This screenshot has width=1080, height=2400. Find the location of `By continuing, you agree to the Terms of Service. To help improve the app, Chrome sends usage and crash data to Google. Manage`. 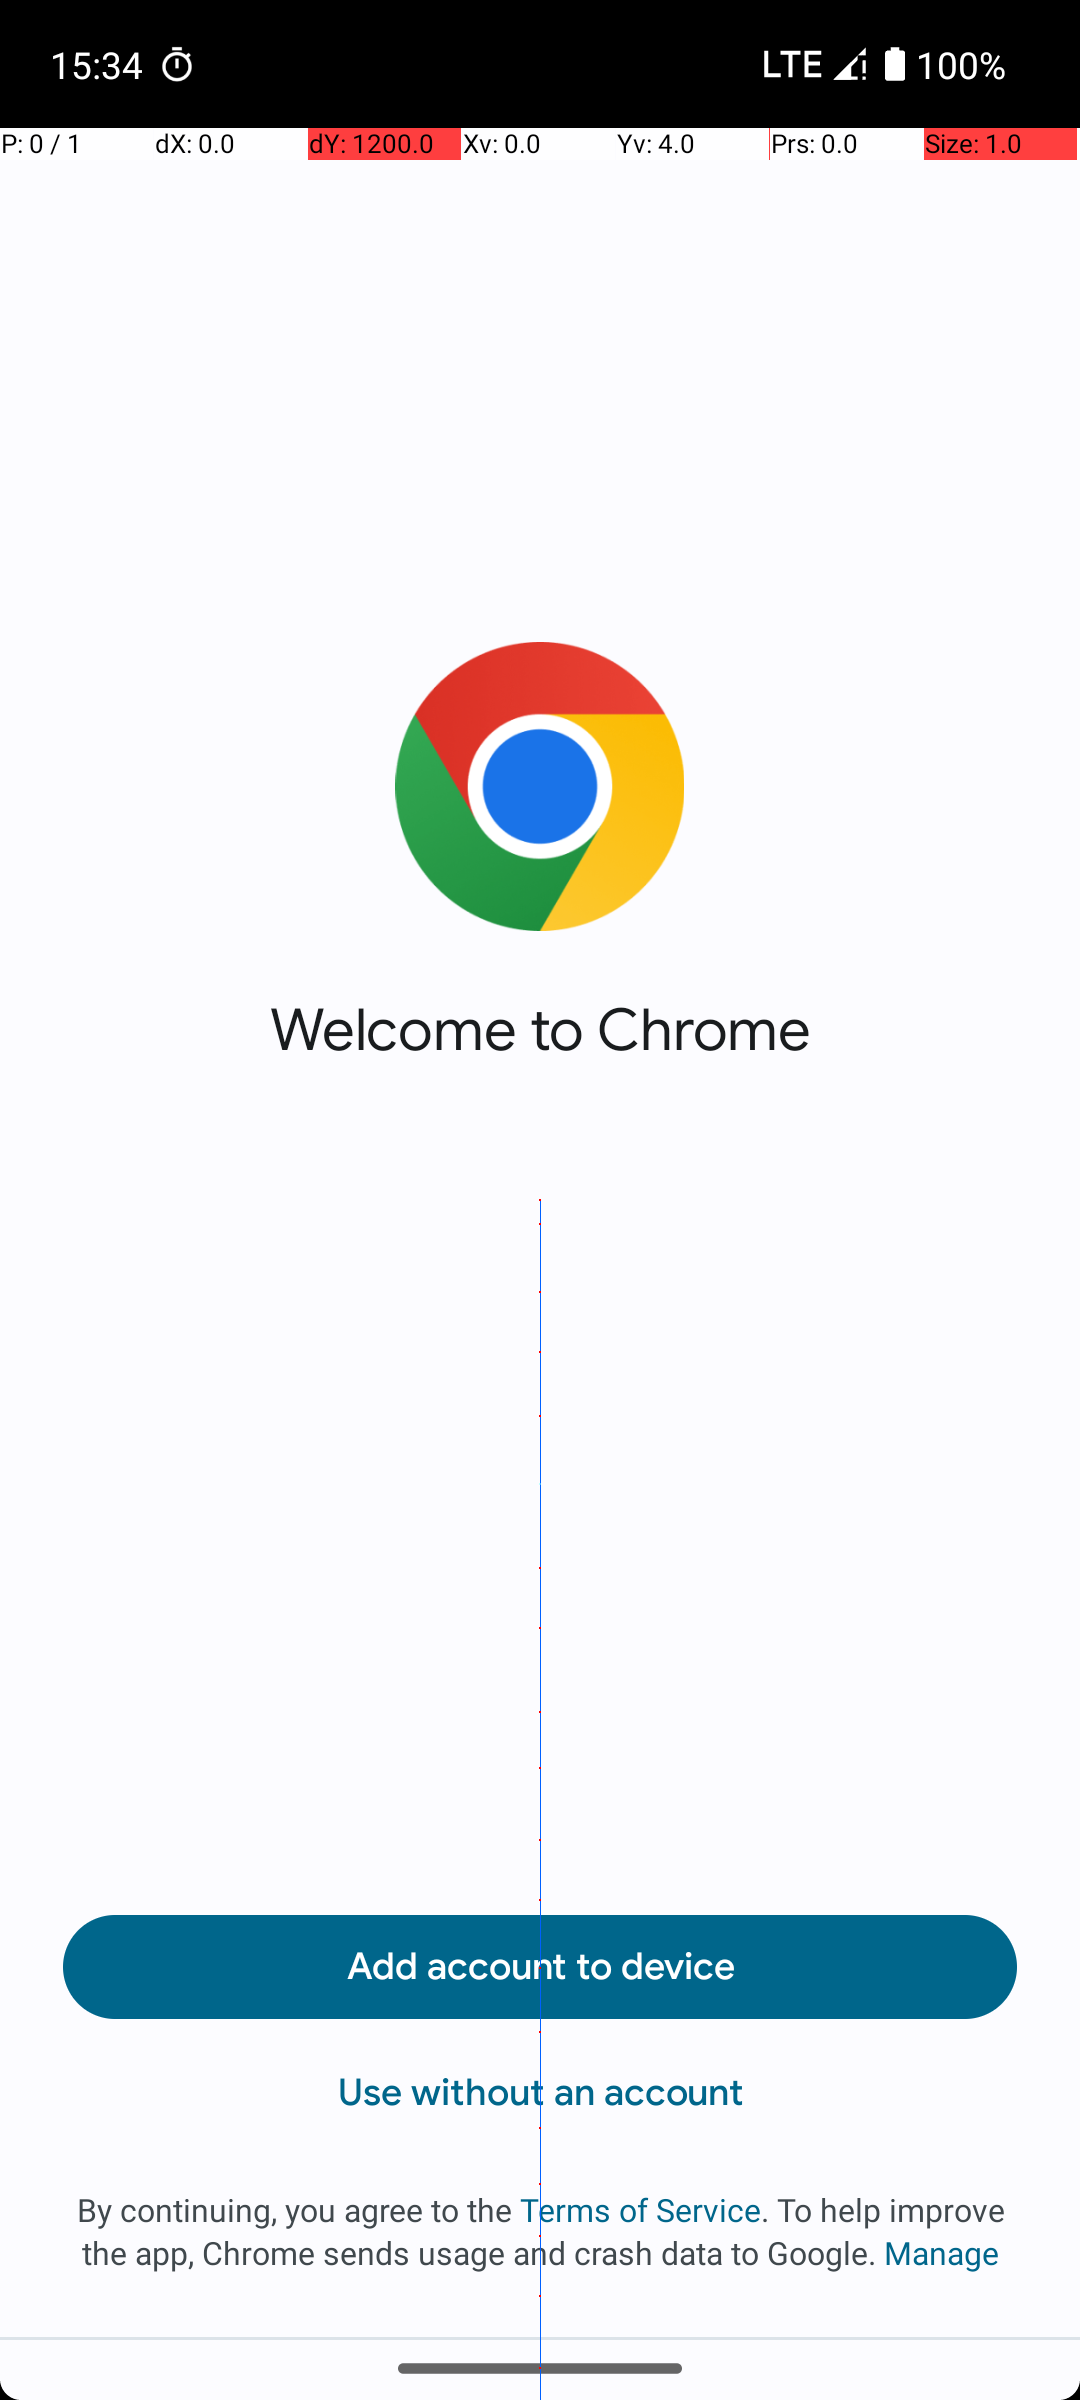

By continuing, you agree to the Terms of Service. To help improve the app, Chrome sends usage and crash data to Google. Manage is located at coordinates (540, 2231).